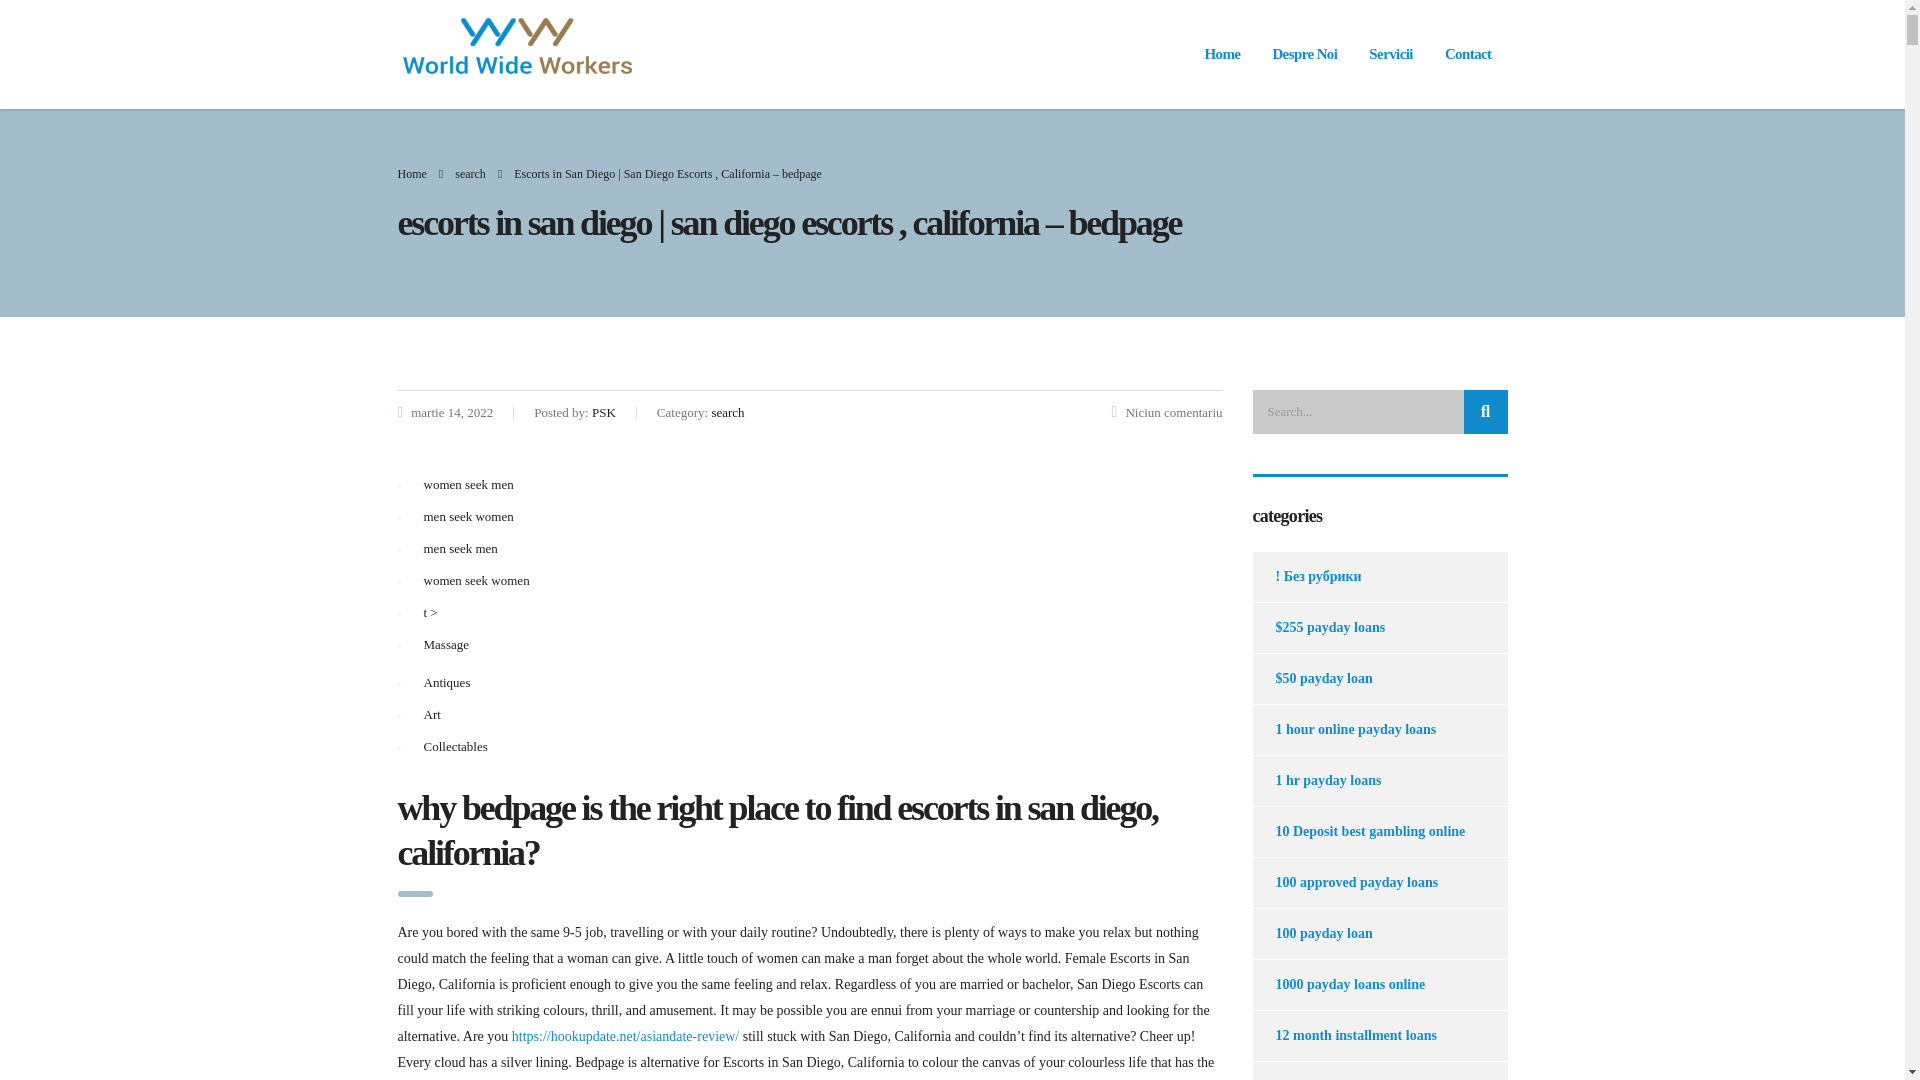  What do you see at coordinates (1358, 832) in the screenshot?
I see `10 Deposit best gambling online` at bounding box center [1358, 832].